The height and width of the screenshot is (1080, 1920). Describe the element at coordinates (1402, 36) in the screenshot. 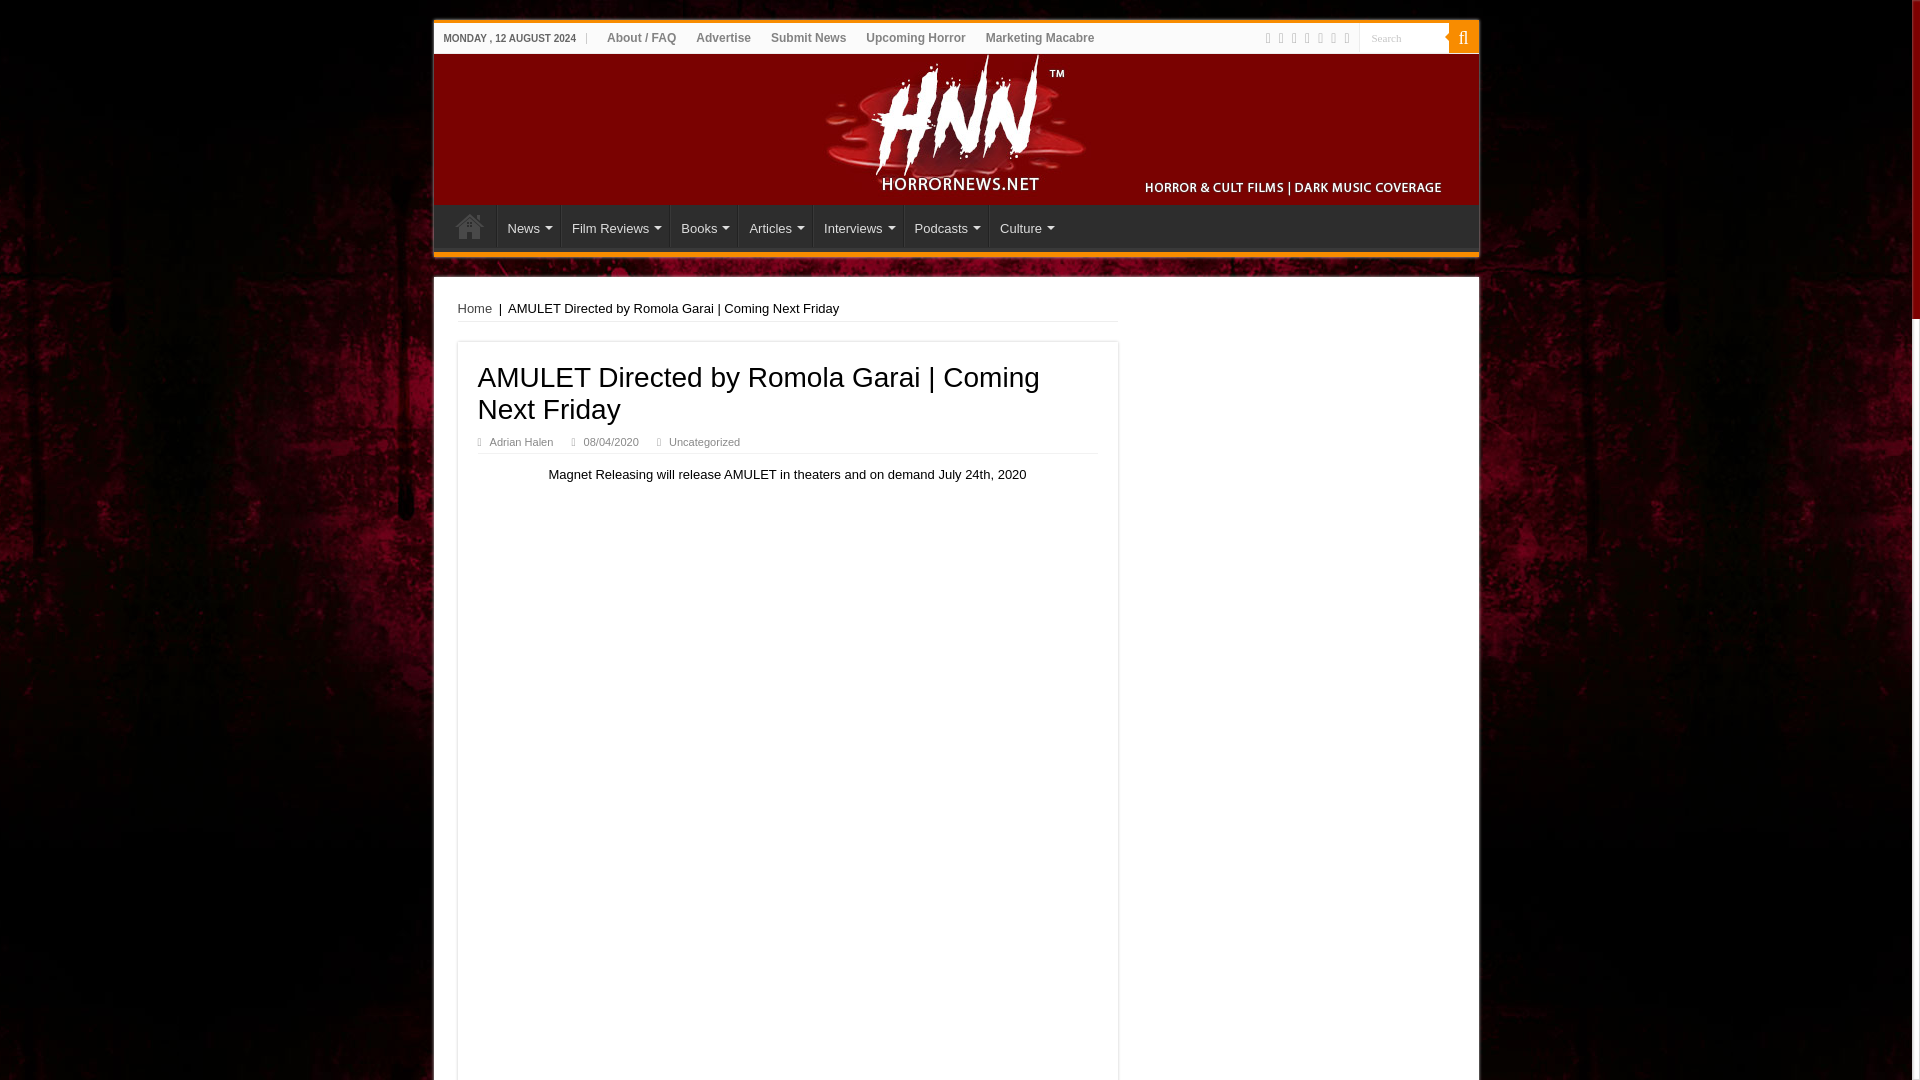

I see `Search` at that location.